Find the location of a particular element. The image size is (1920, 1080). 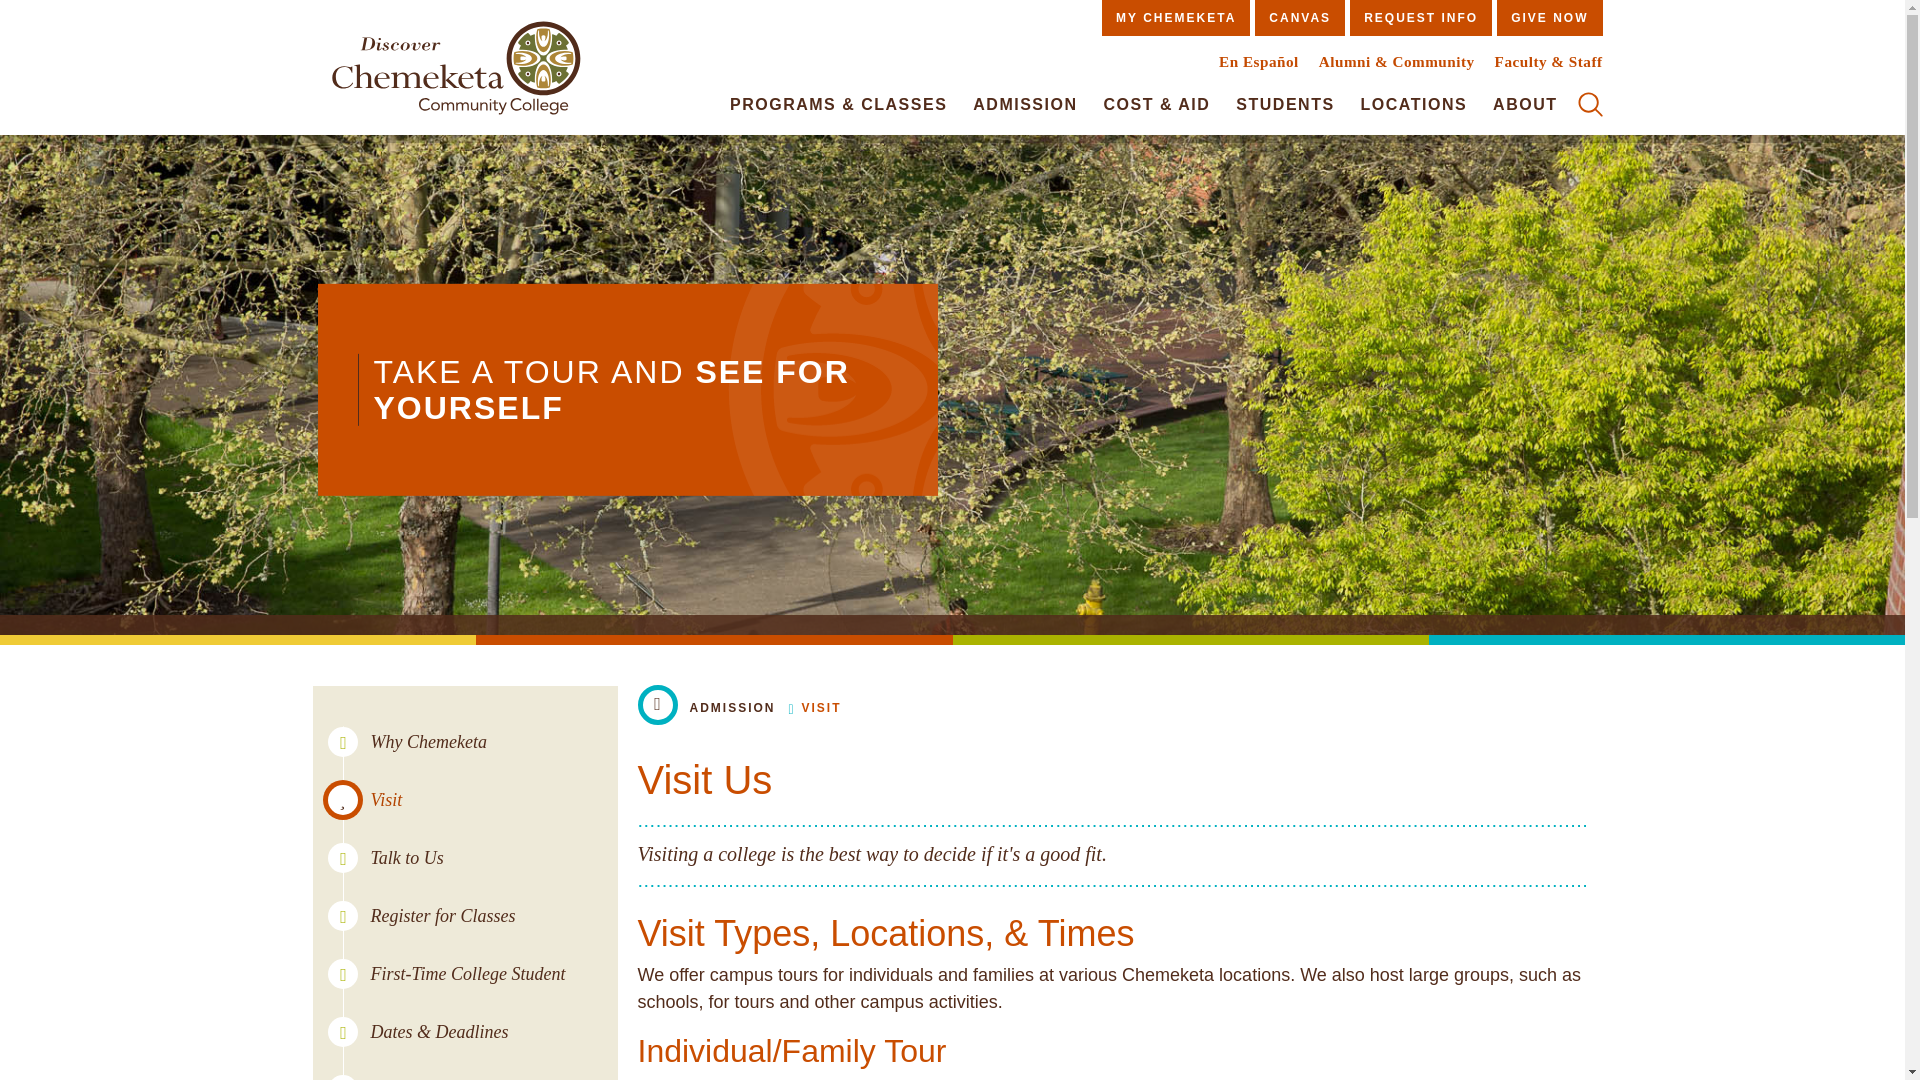

STUDENTS is located at coordinates (1285, 104).